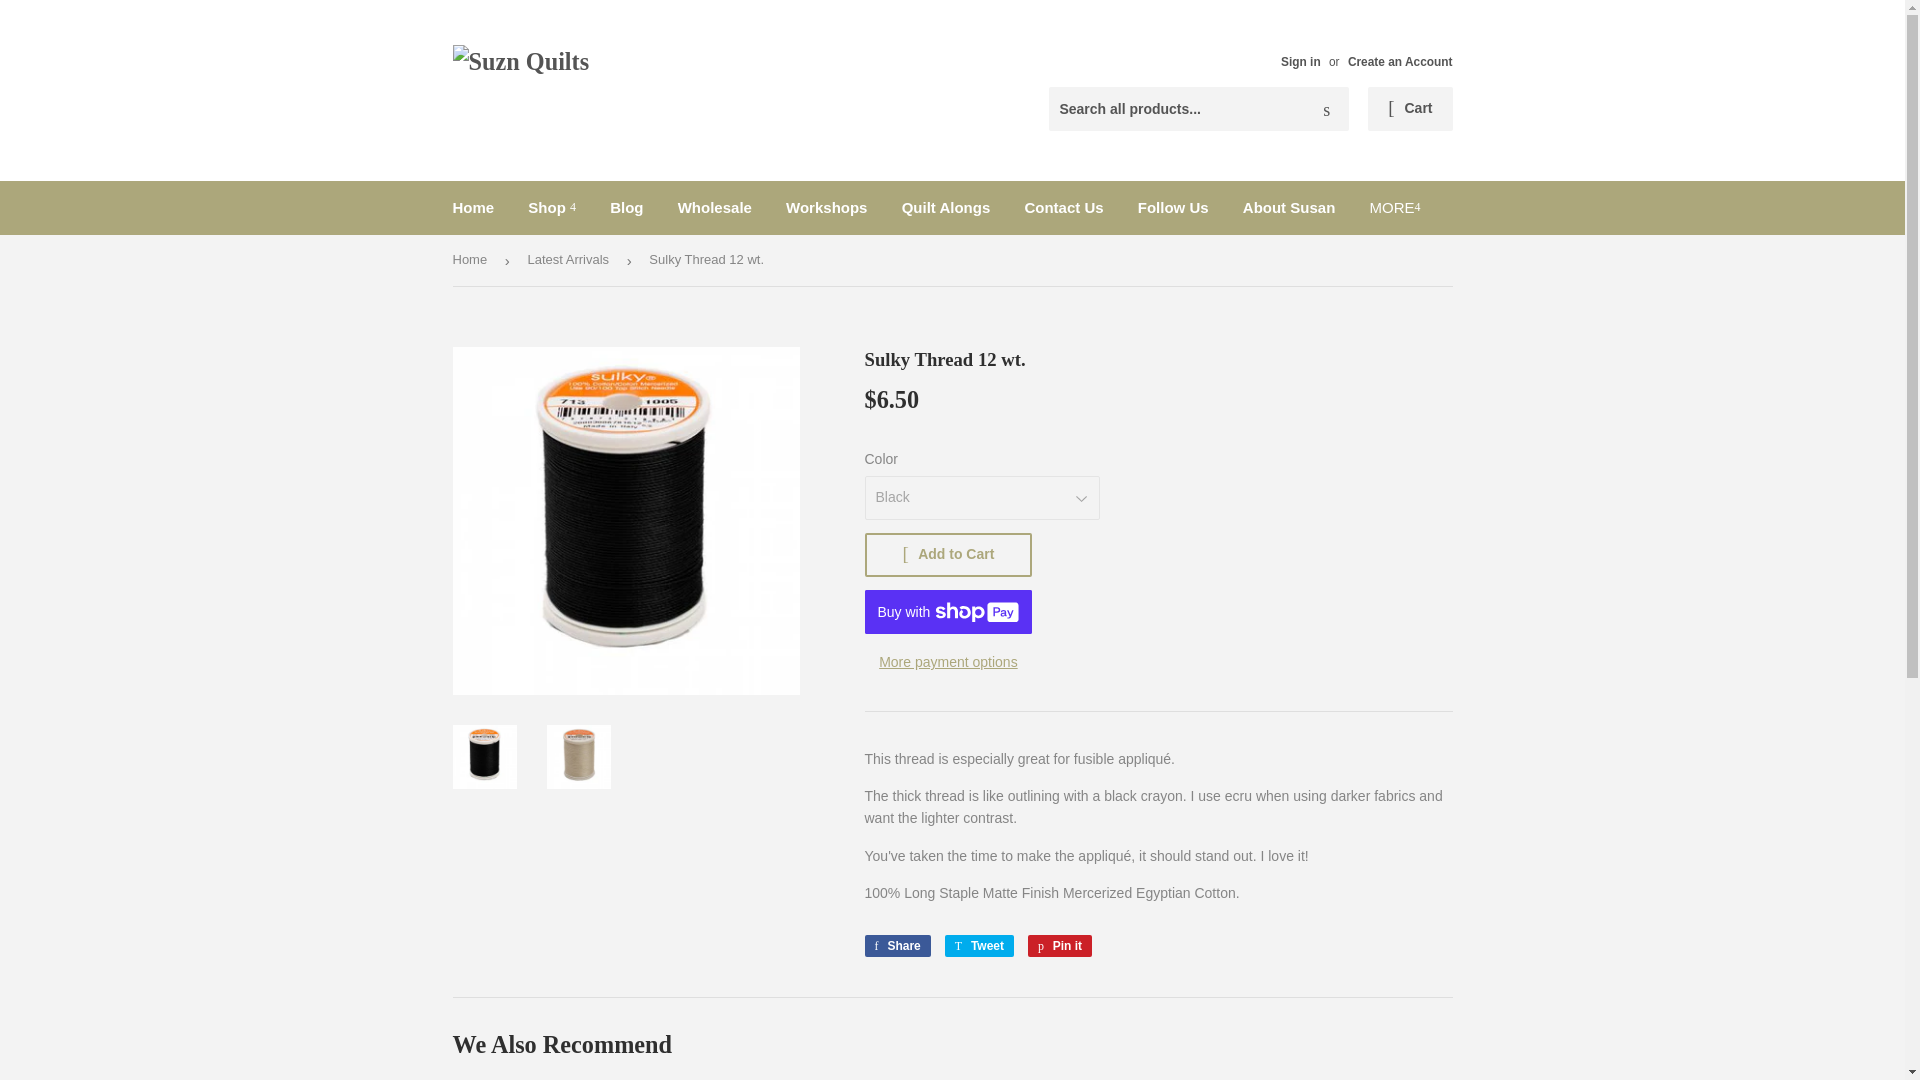  I want to click on Search, so click(1326, 109).